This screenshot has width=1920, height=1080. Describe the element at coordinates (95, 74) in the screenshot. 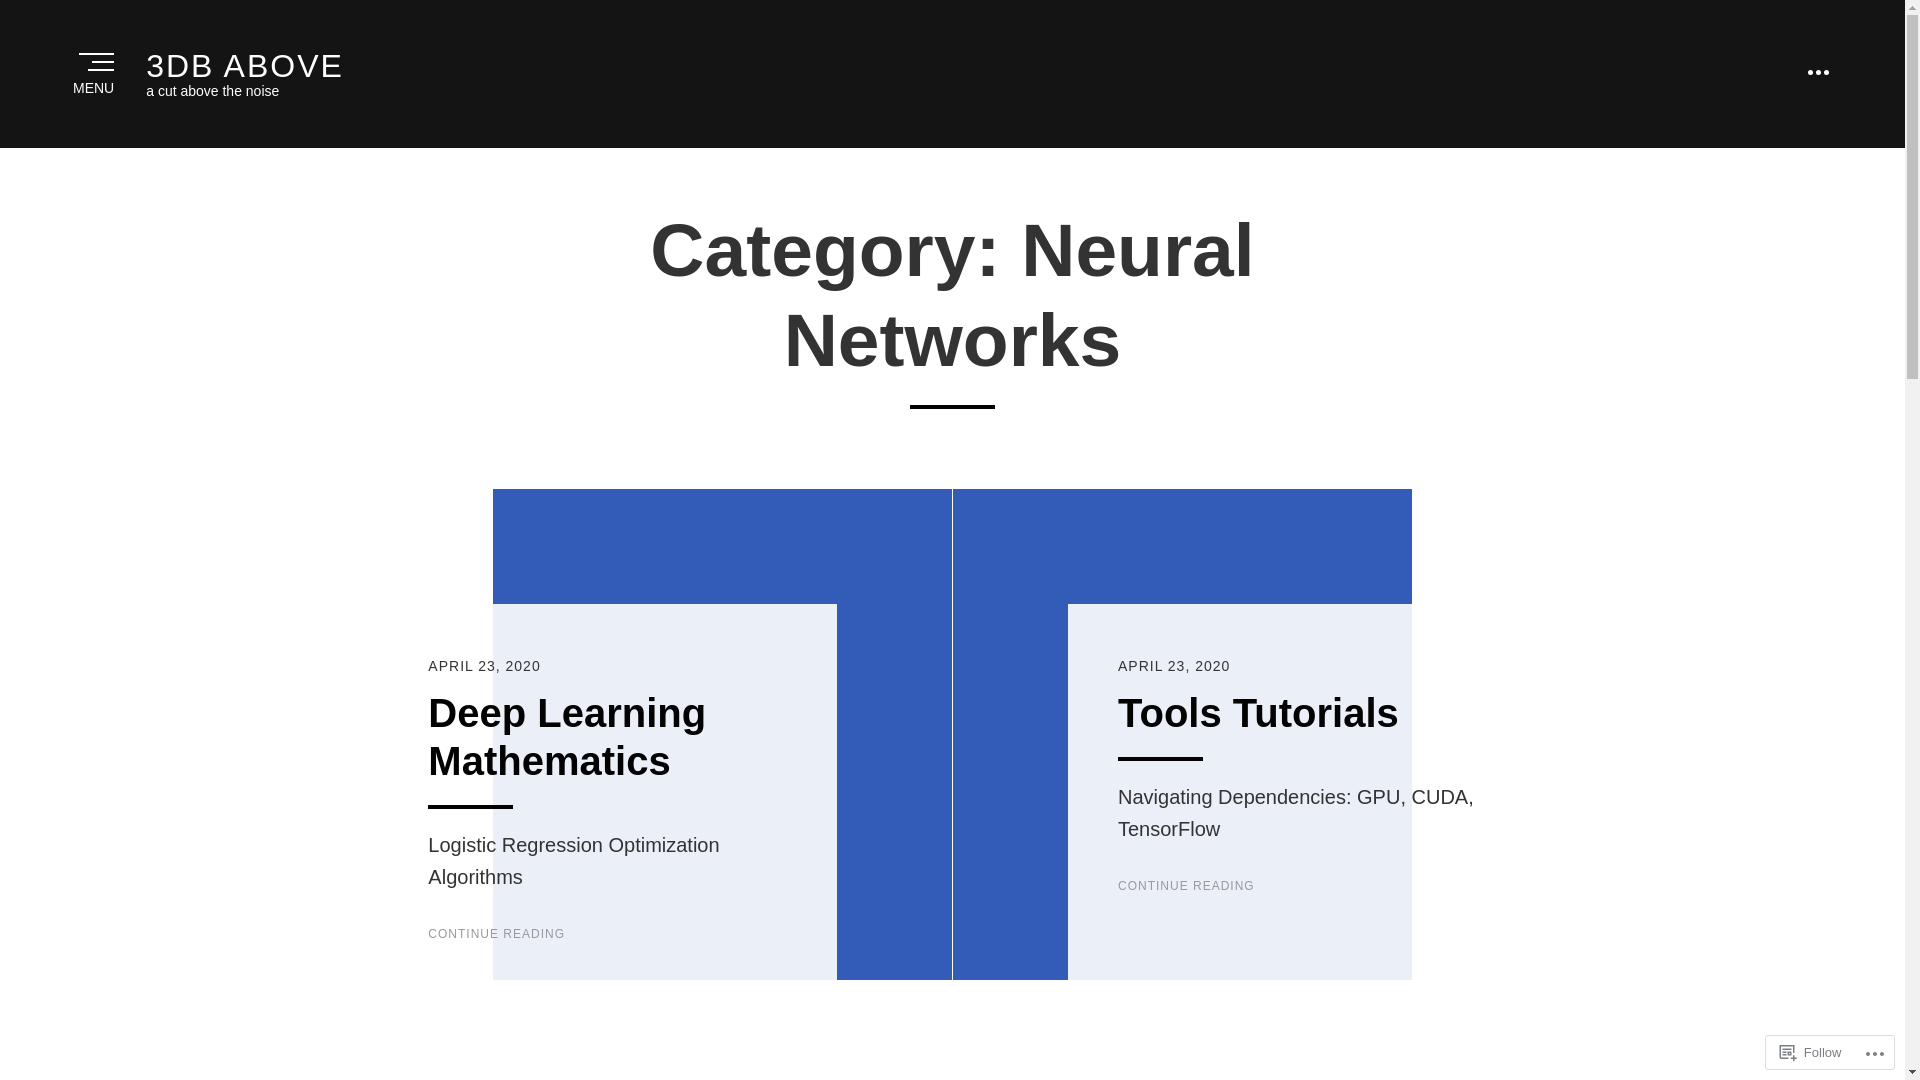

I see `MENU` at that location.